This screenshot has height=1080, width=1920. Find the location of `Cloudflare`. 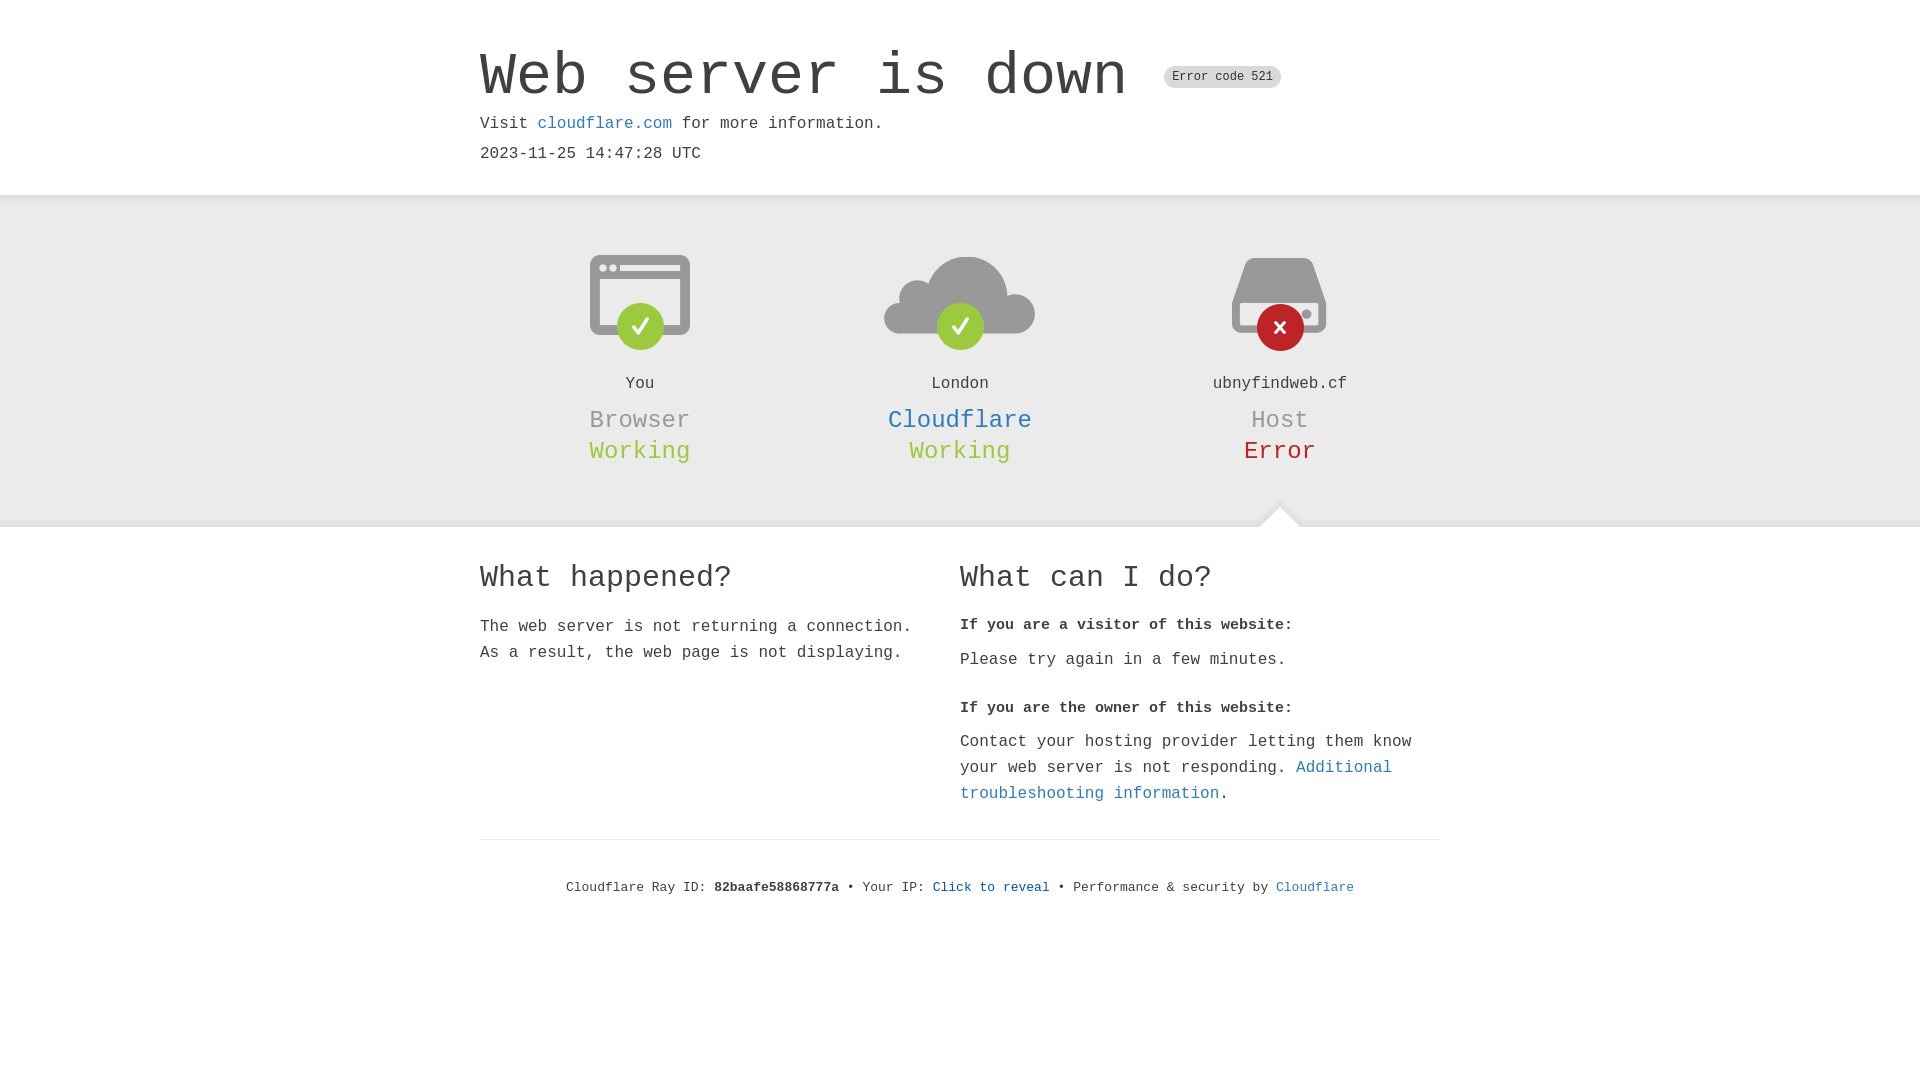

Cloudflare is located at coordinates (1315, 888).